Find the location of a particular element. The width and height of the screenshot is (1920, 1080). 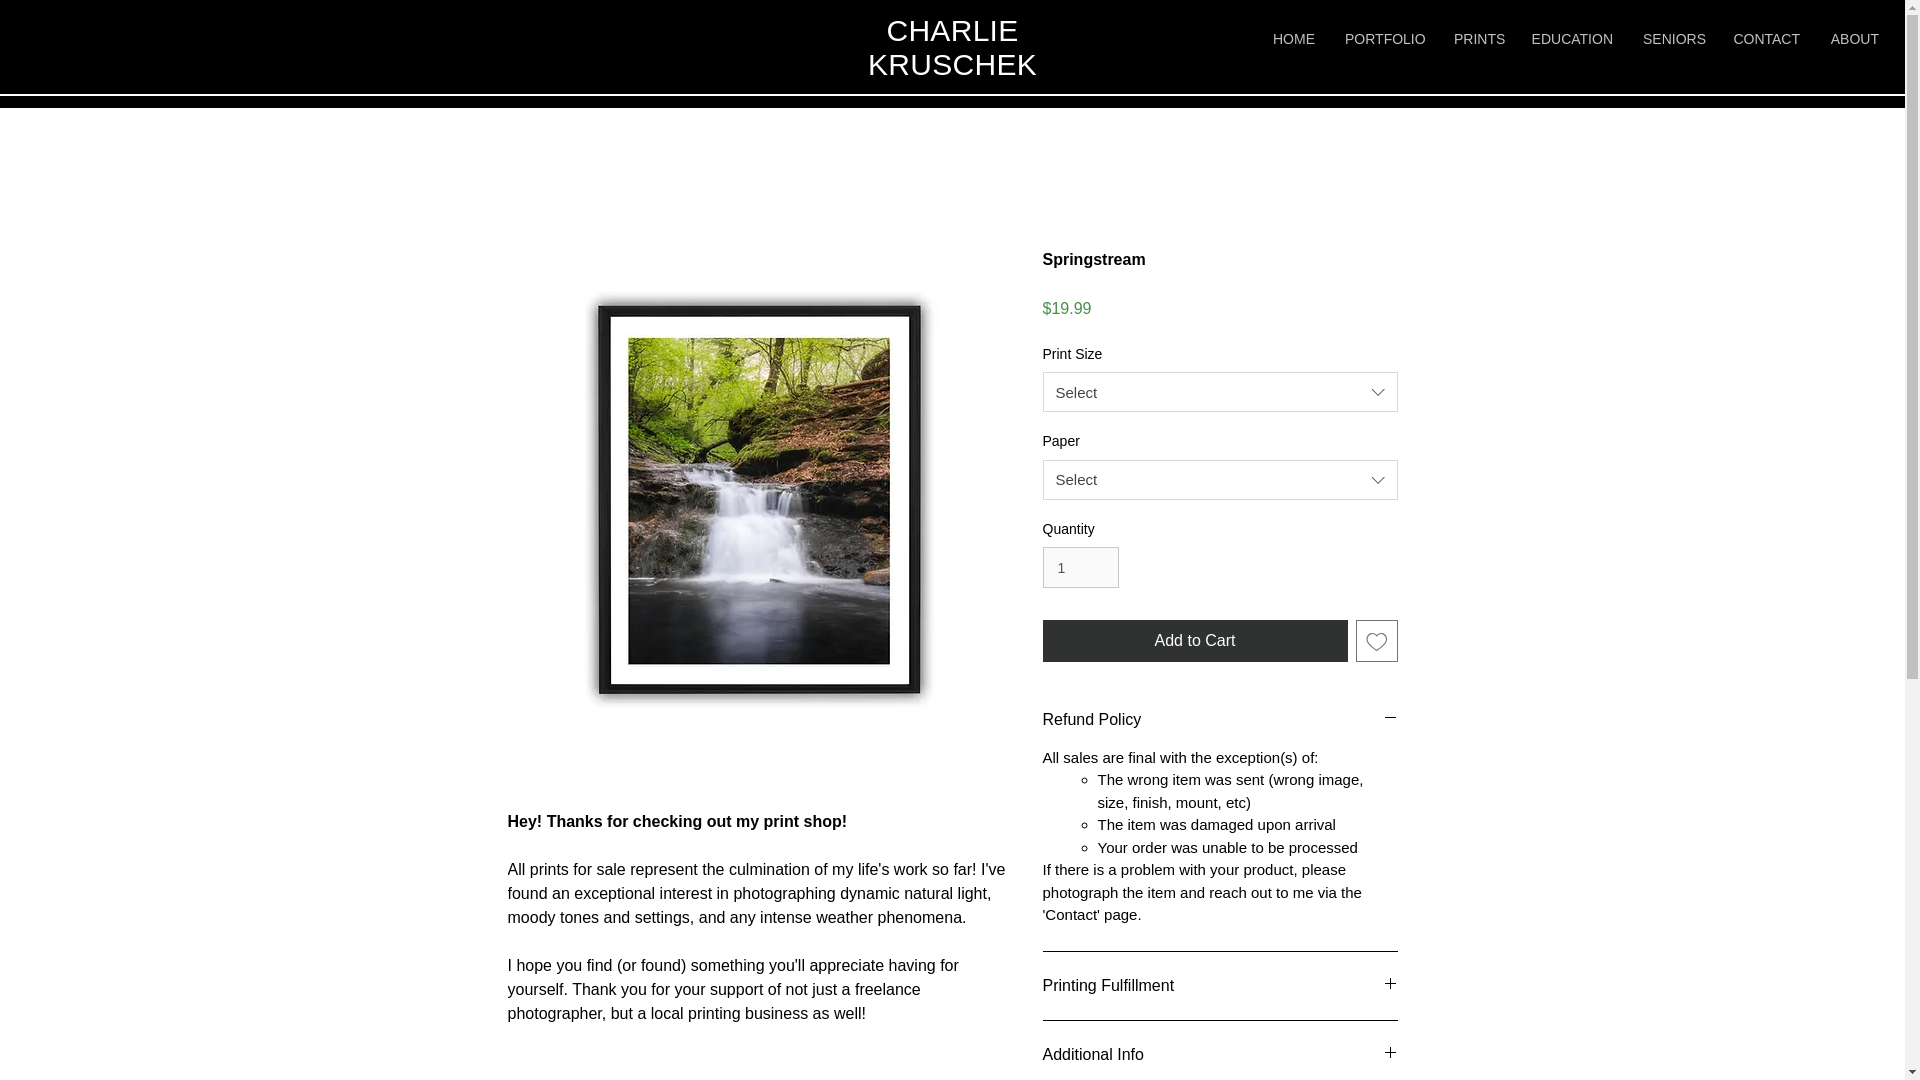

SENIORS is located at coordinates (1672, 38).